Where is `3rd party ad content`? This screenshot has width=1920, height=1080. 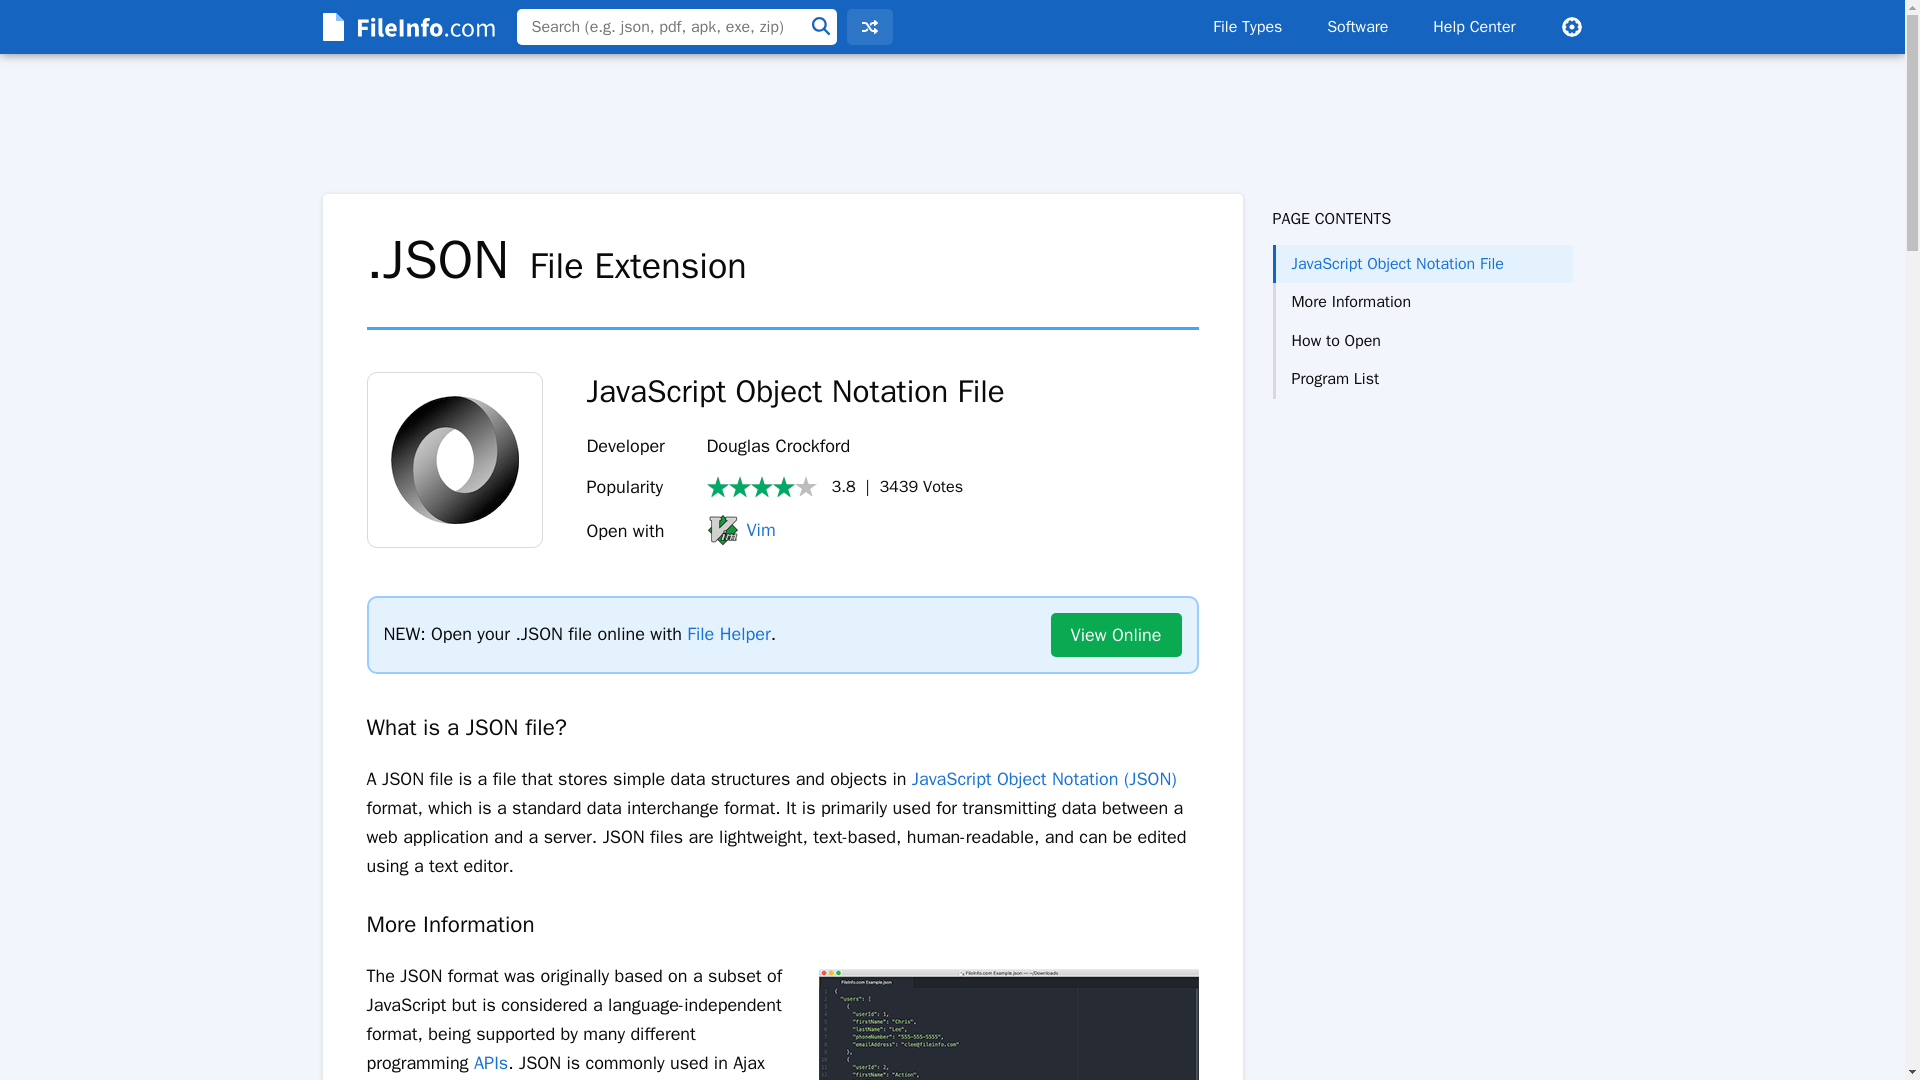
3rd party ad content is located at coordinates (952, 124).